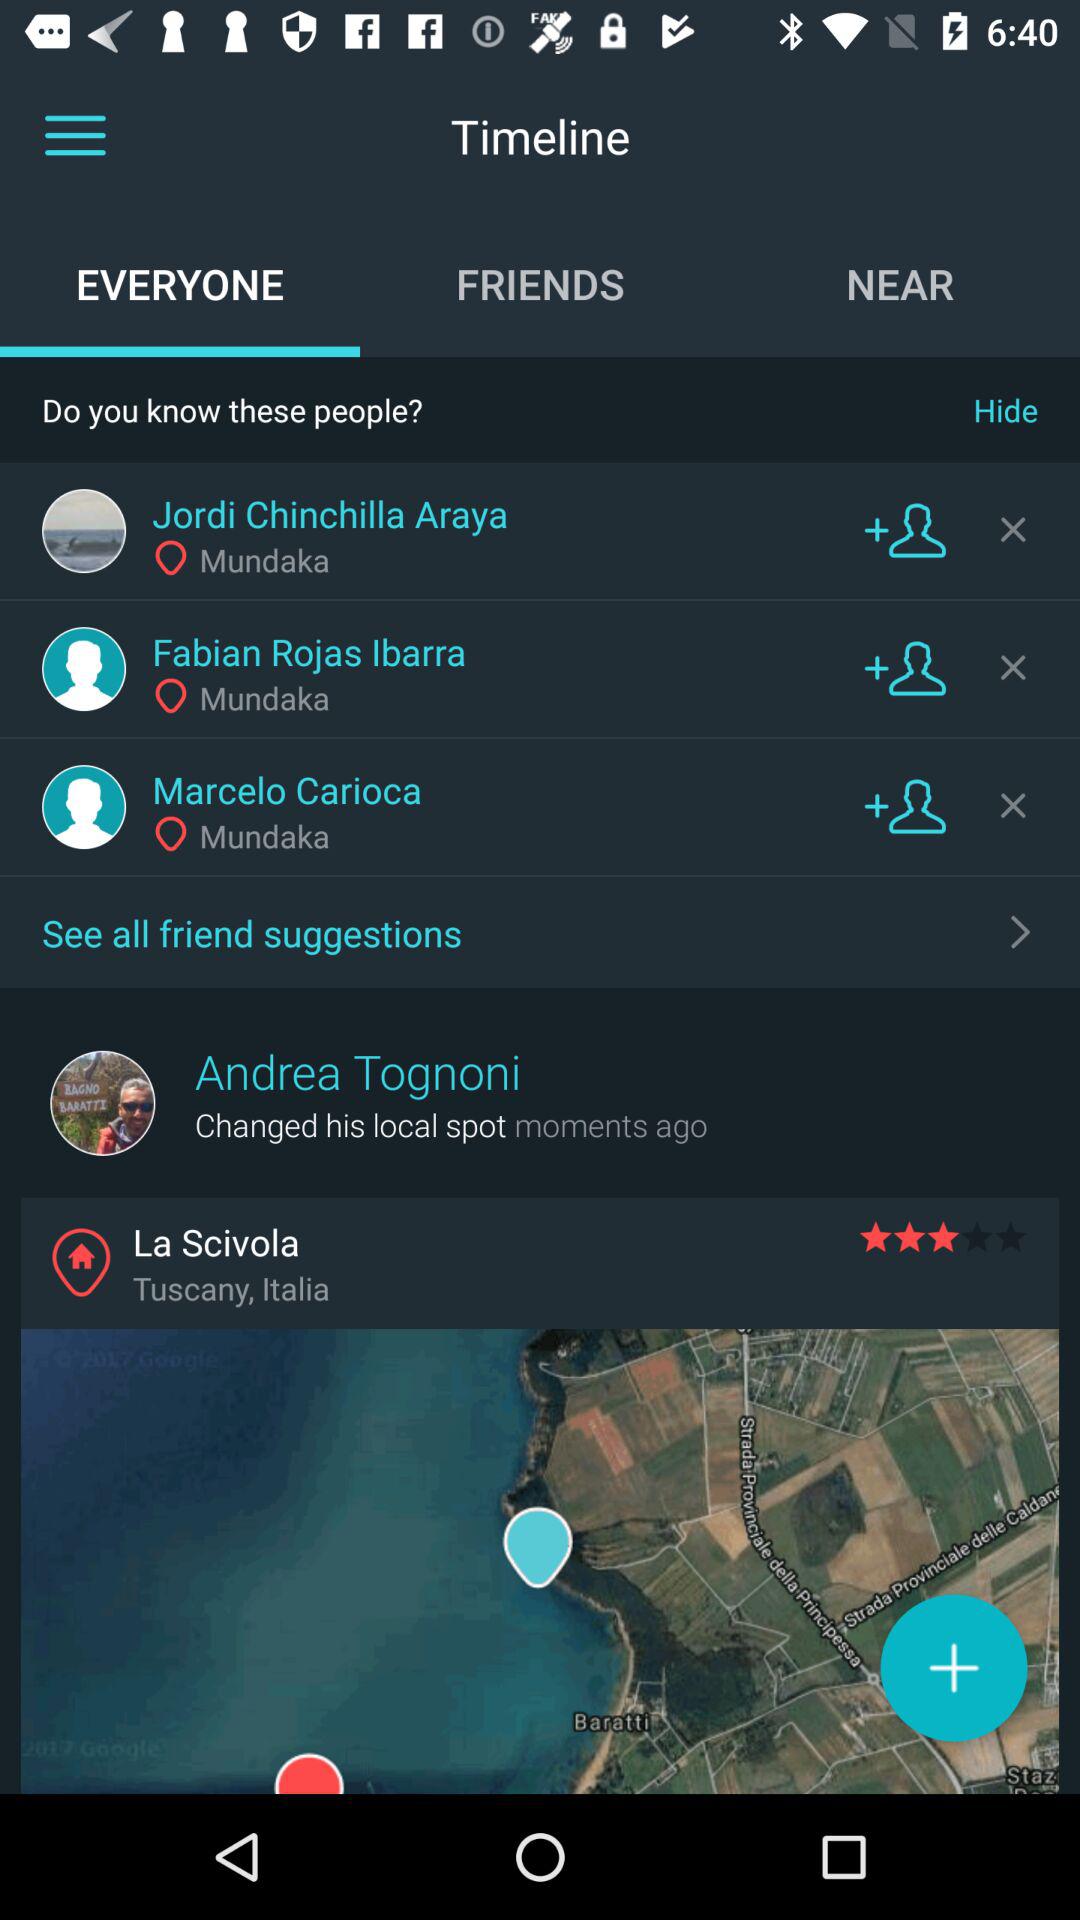 This screenshot has height=1920, width=1080. What do you see at coordinates (1013, 529) in the screenshot?
I see `remove friend suggestion` at bounding box center [1013, 529].